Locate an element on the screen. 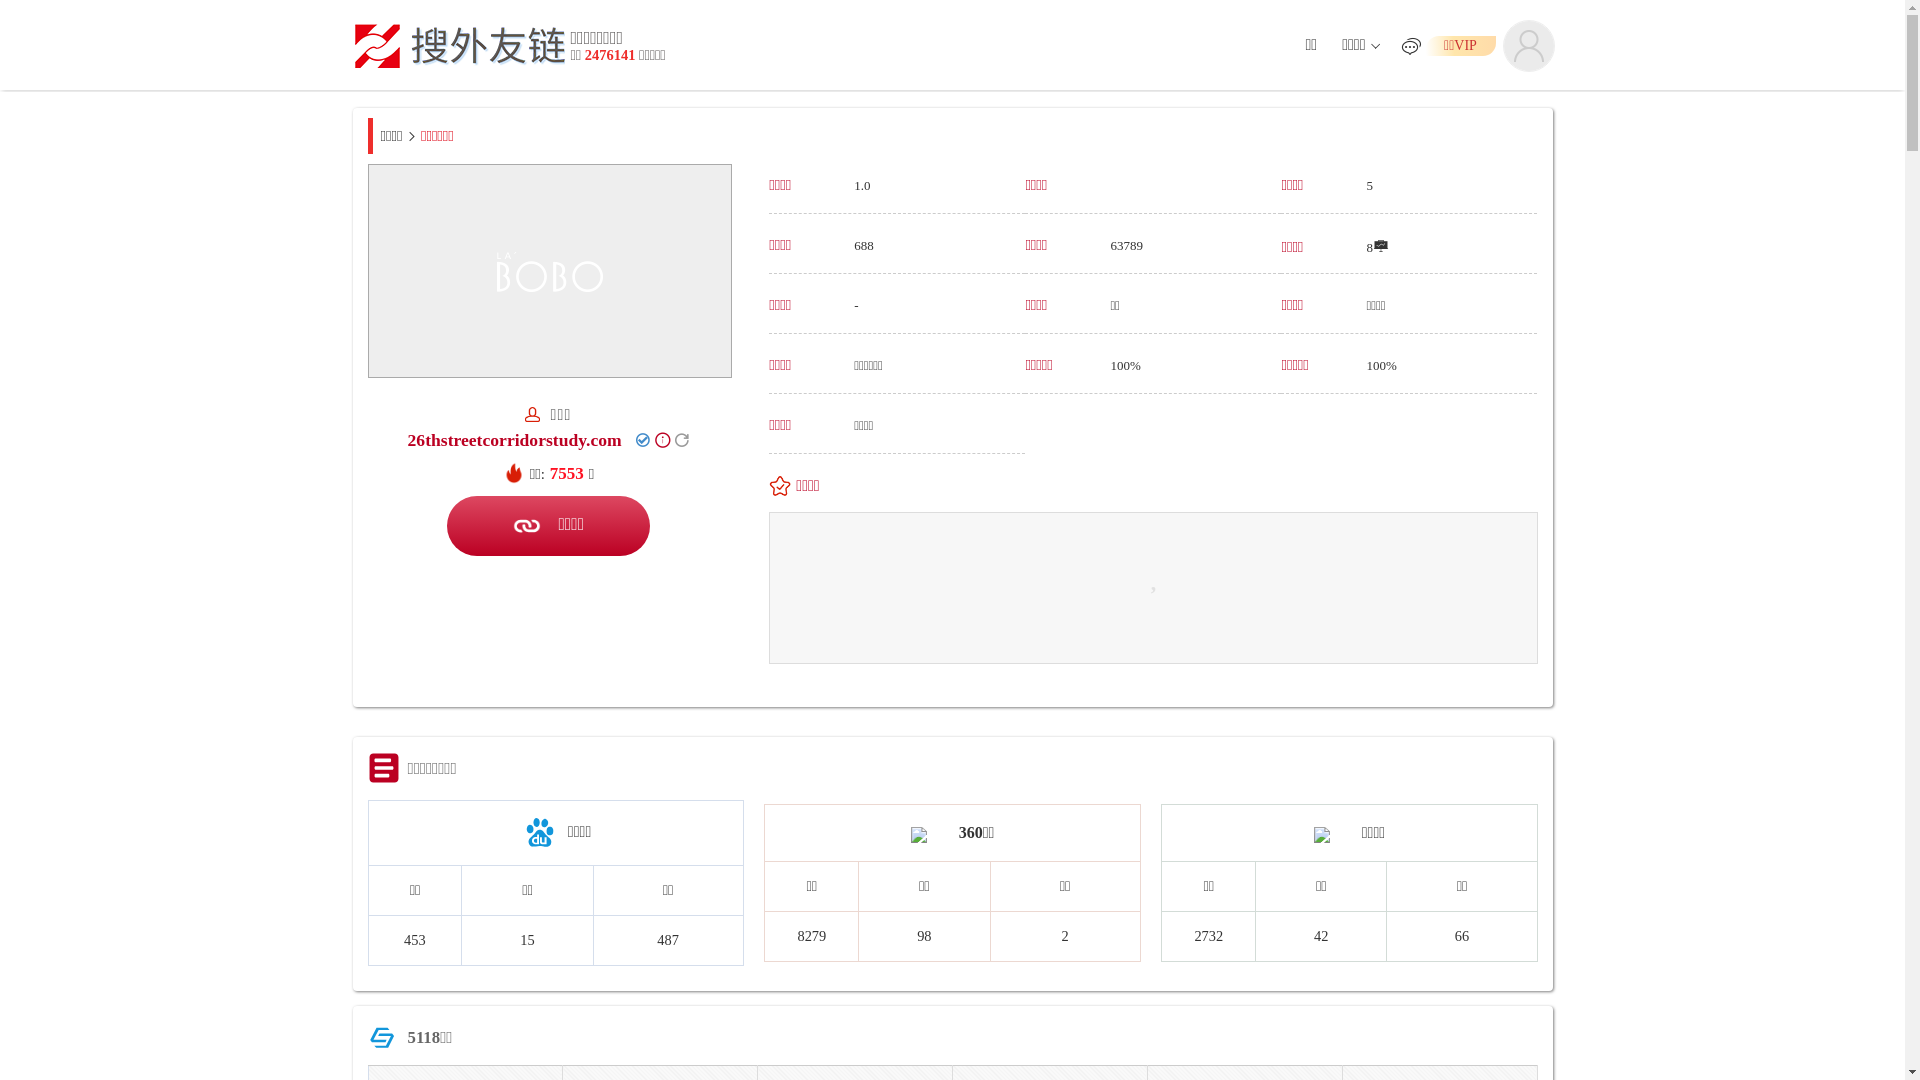 The width and height of the screenshot is (1920, 1080). 26thstreetcorridorstudy.com is located at coordinates (515, 440).